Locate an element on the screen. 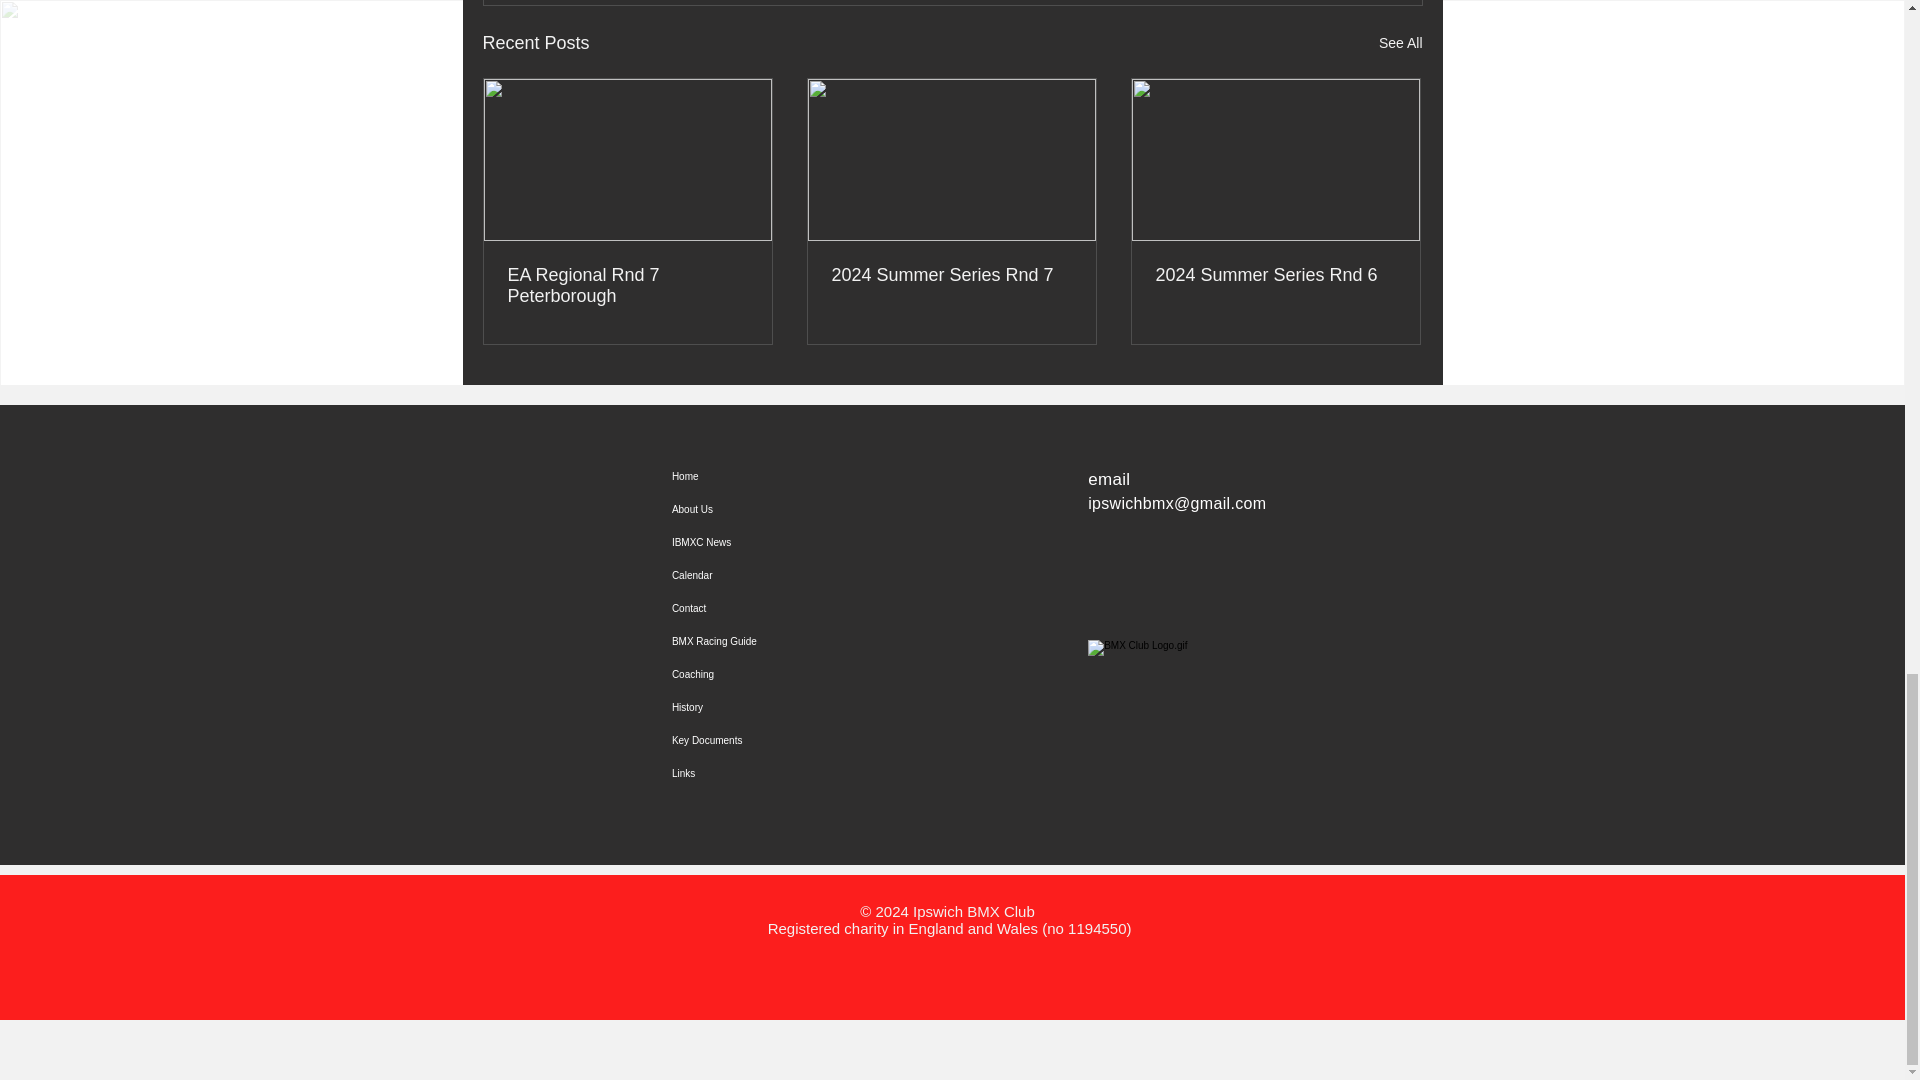 This screenshot has width=1920, height=1080. BMX Racing Guide is located at coordinates (757, 641).